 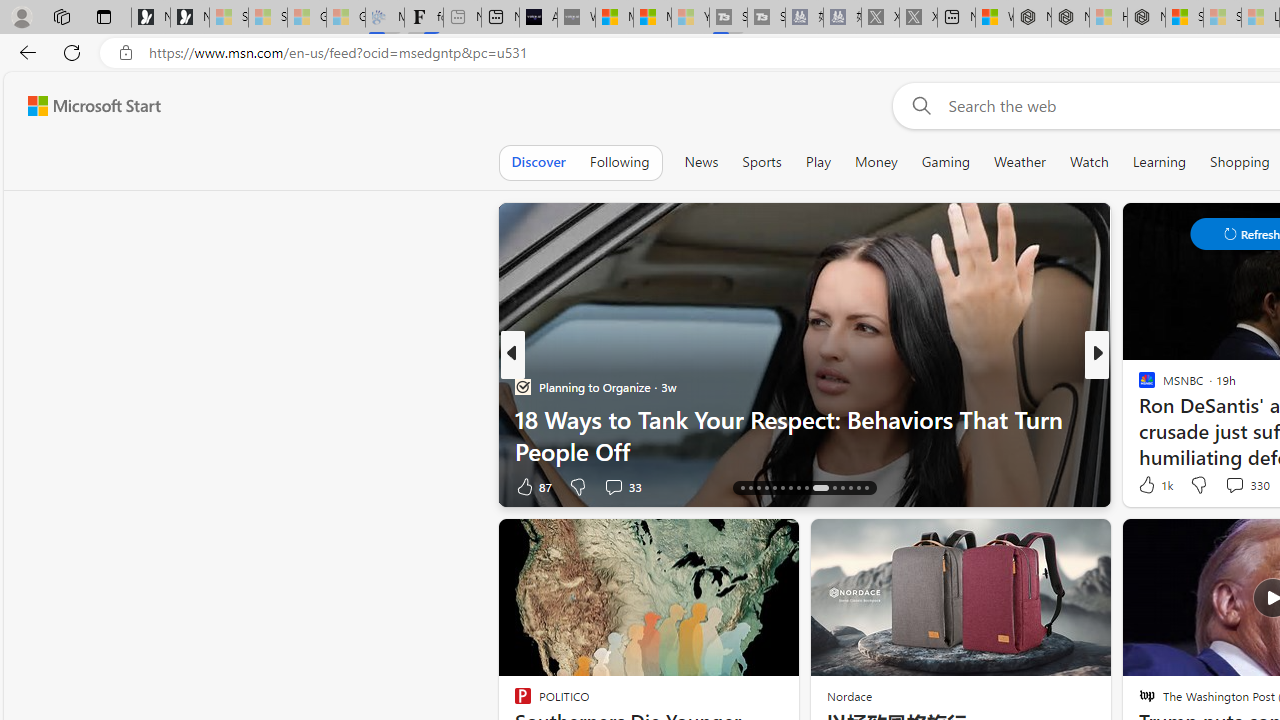 I want to click on New tab - Sleeping, so click(x=462, y=18).